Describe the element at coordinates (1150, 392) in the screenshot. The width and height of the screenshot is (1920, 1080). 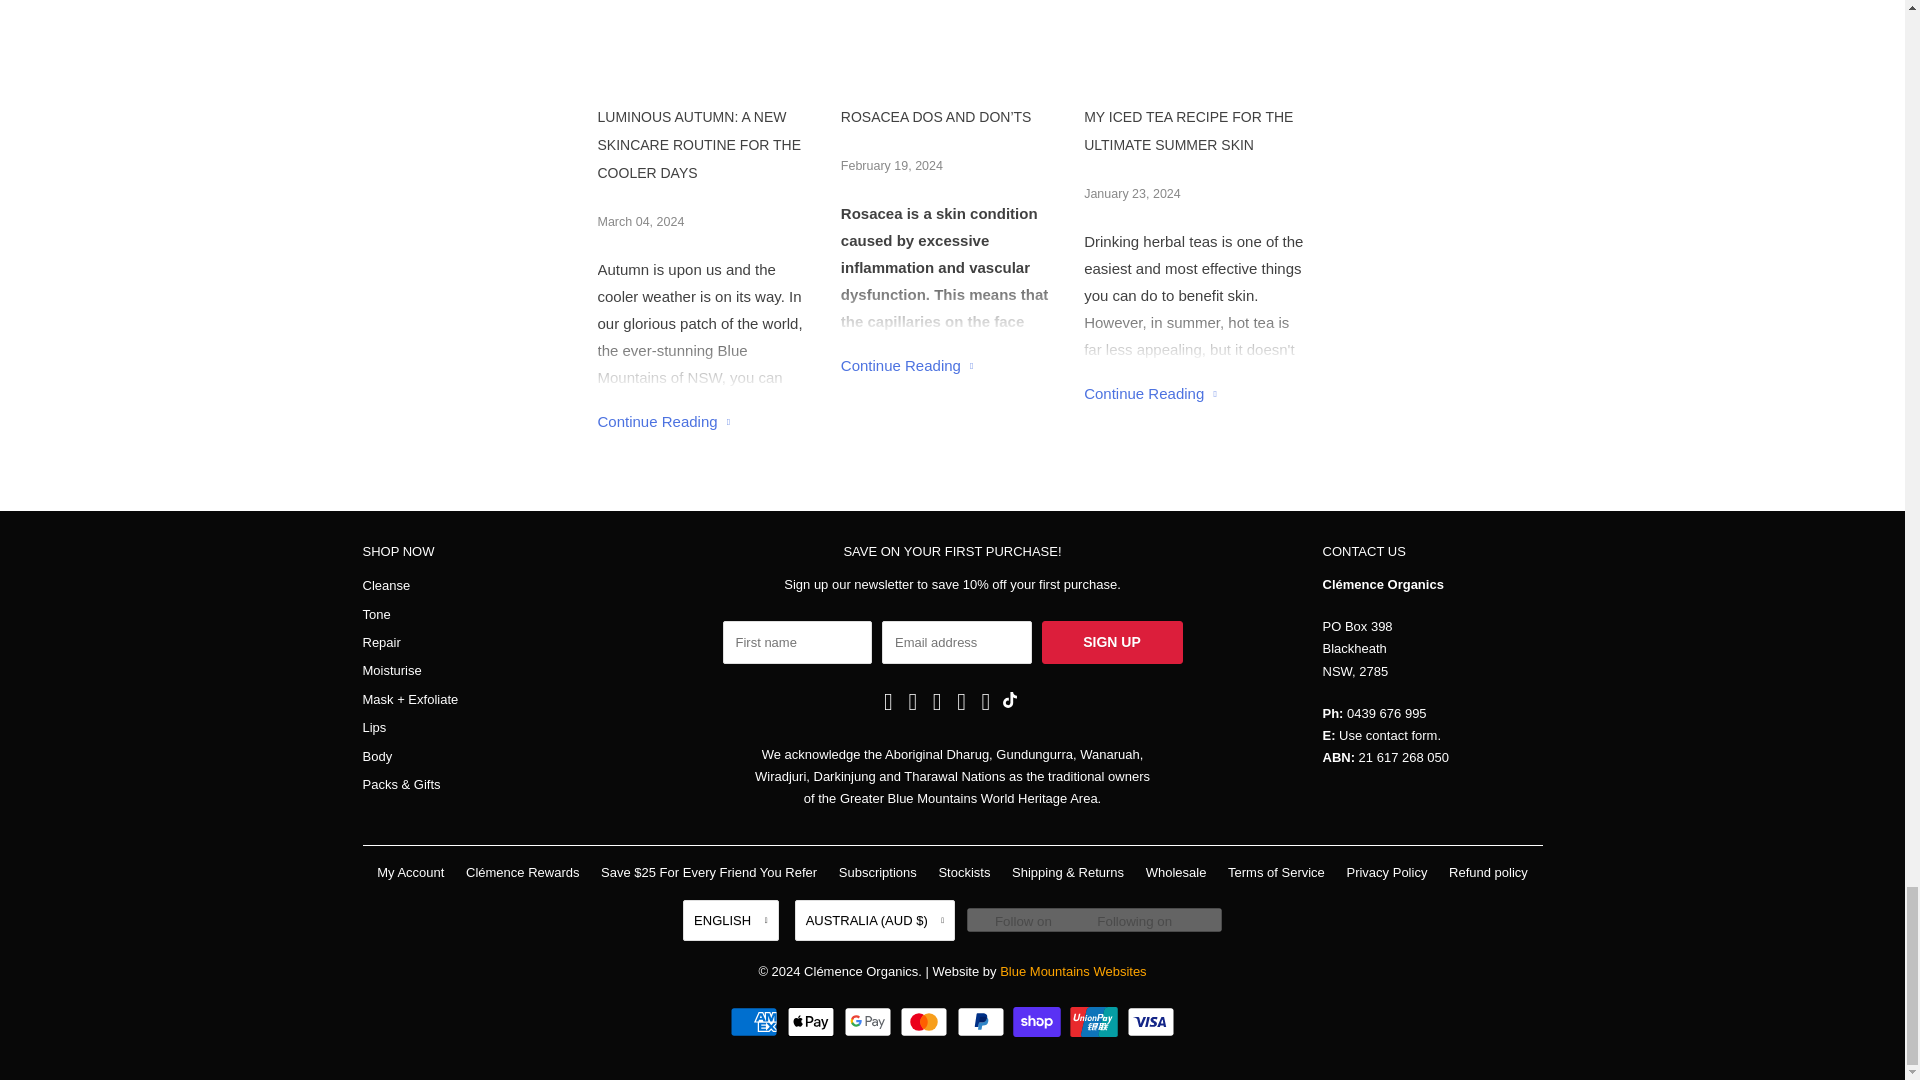
I see `My iced tea recipe for the ultimate summer skin` at that location.